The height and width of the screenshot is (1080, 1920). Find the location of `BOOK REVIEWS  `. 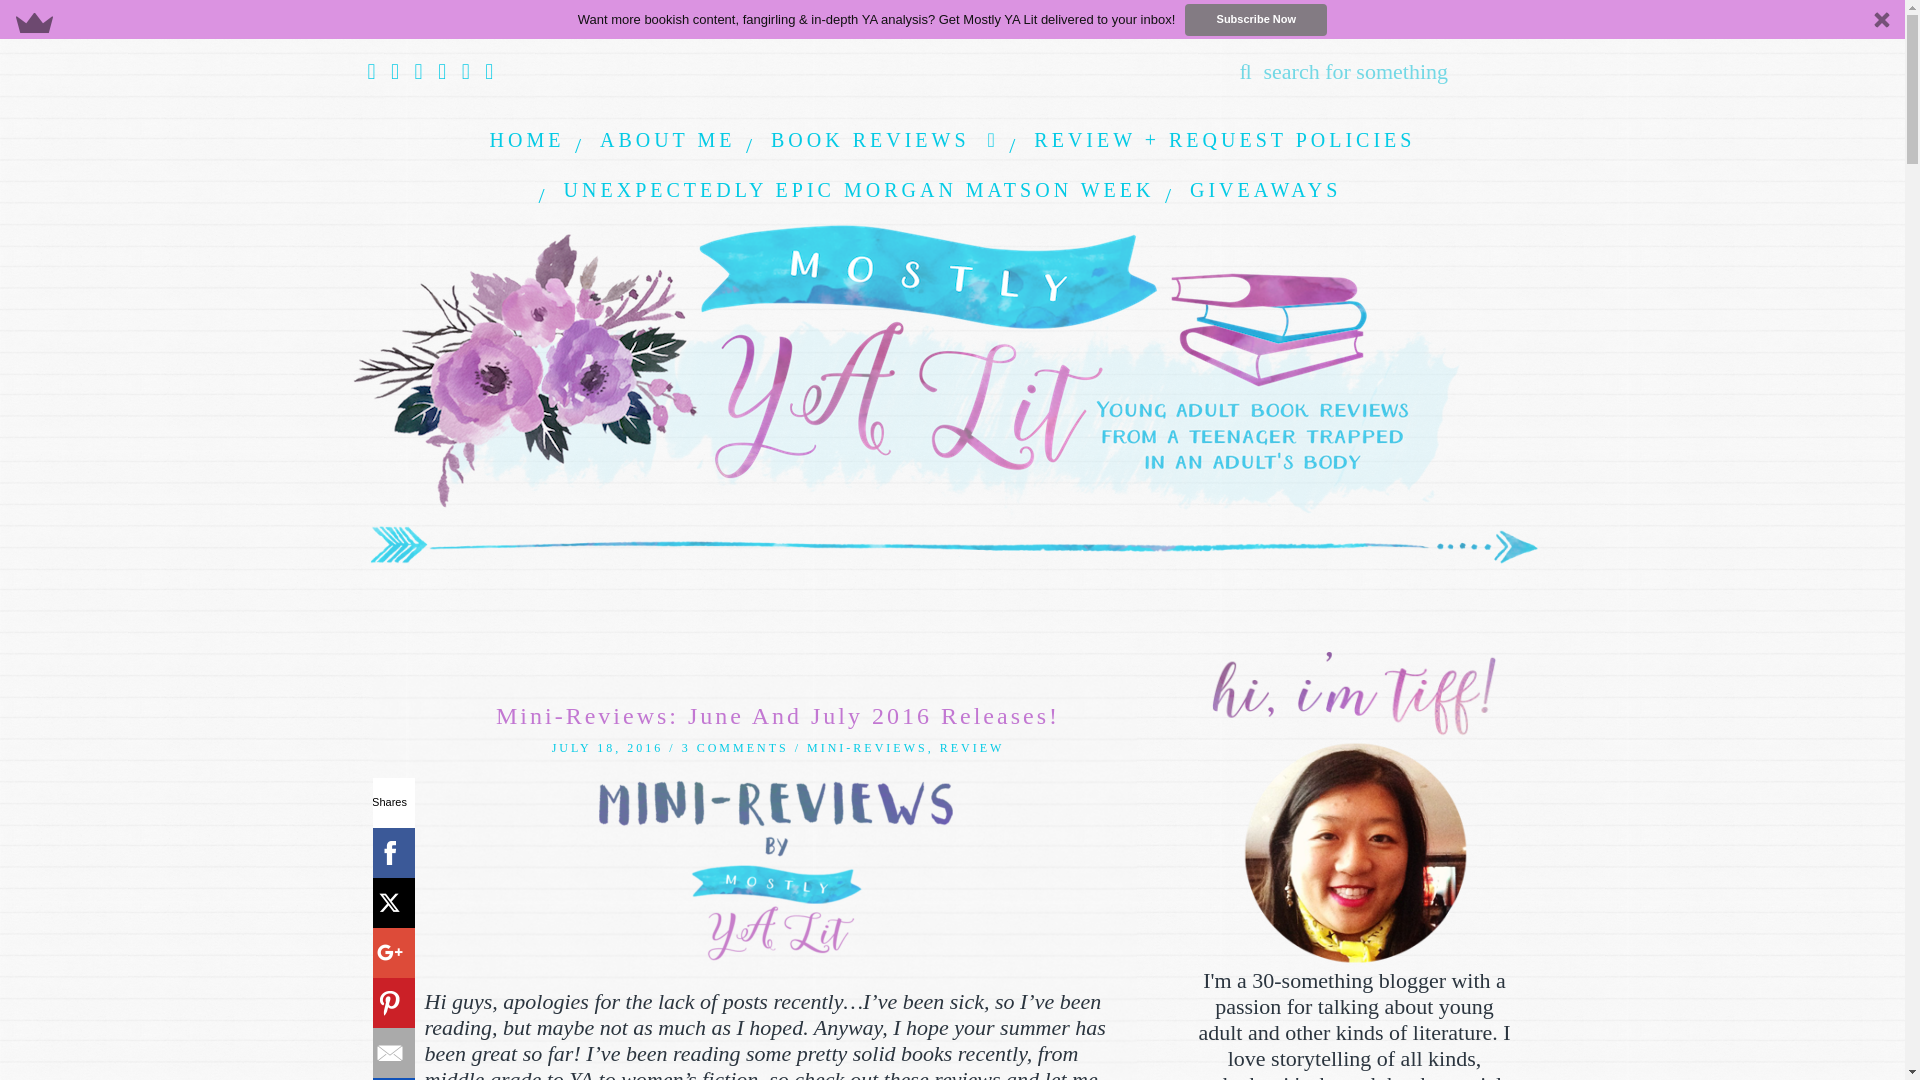

BOOK REVIEWS   is located at coordinates (884, 140).